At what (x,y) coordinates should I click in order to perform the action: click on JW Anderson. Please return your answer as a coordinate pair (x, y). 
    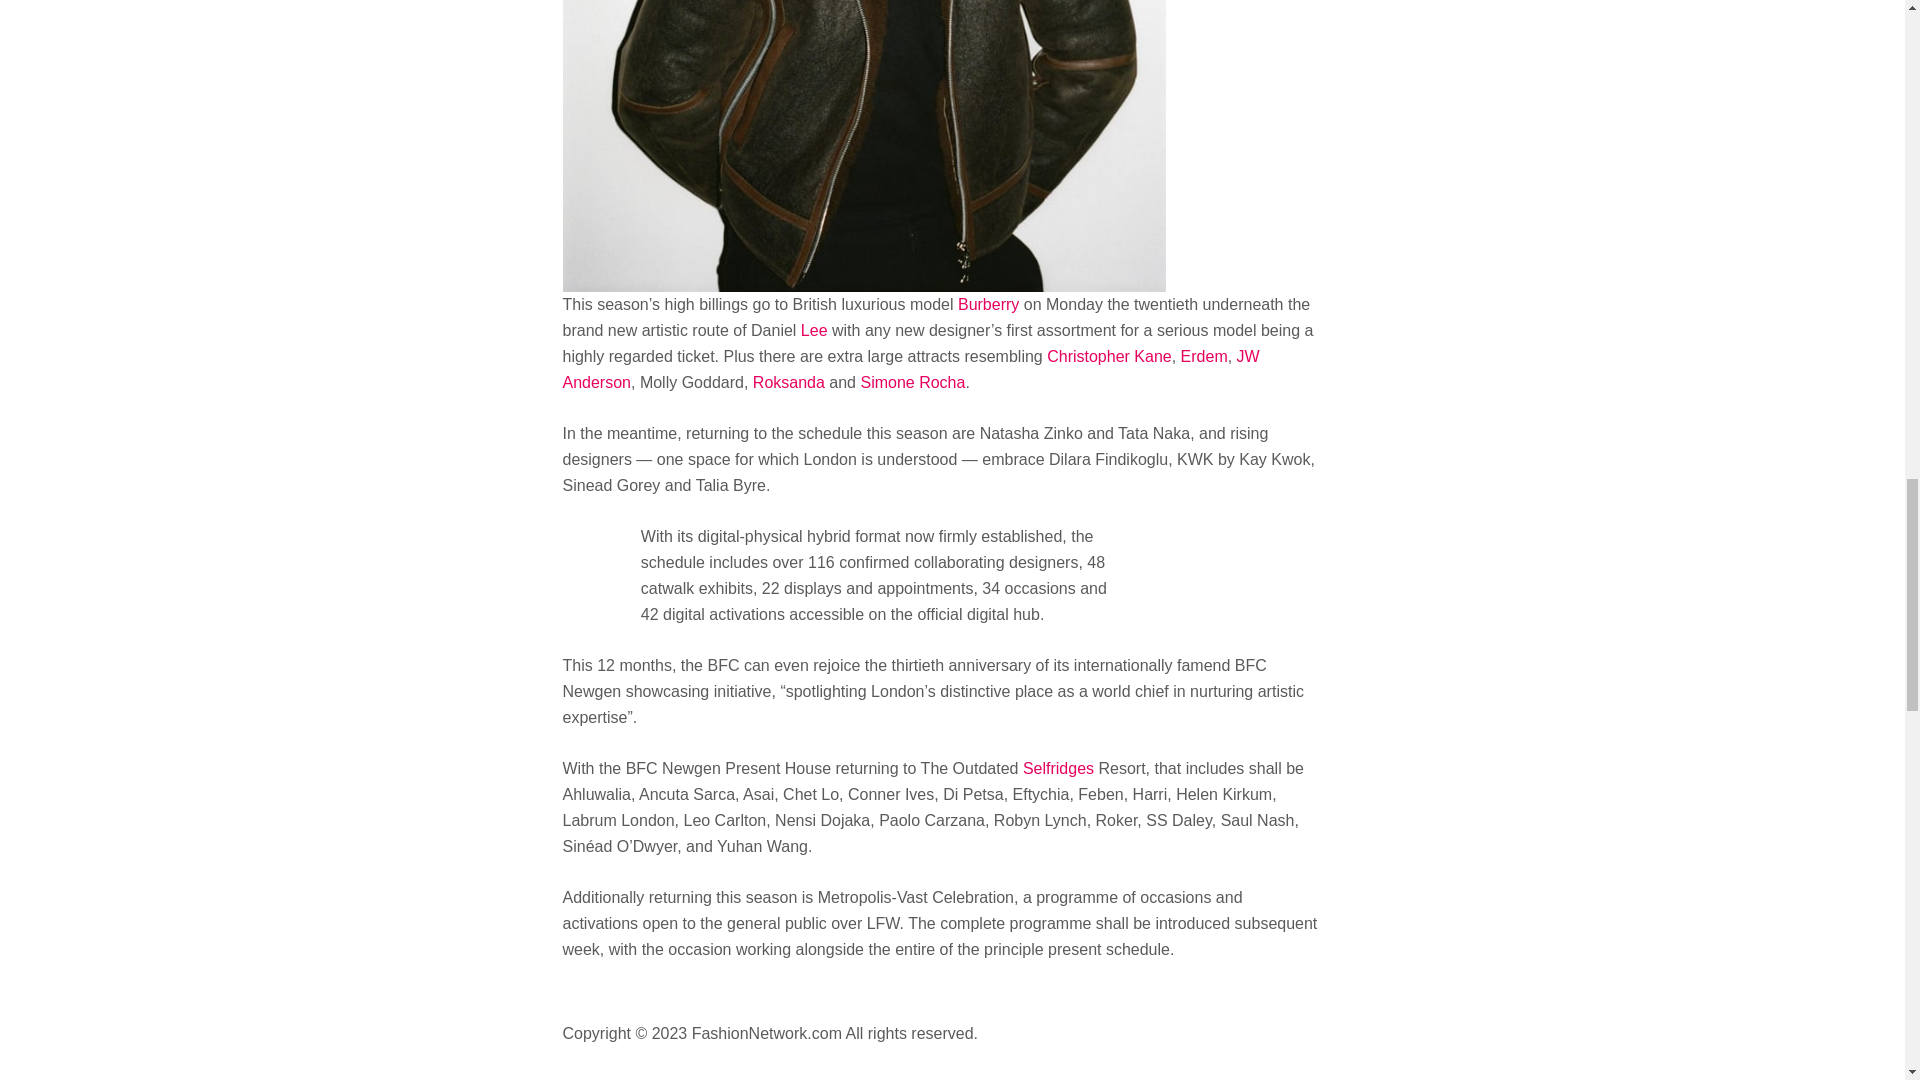
    Looking at the image, I should click on (910, 368).